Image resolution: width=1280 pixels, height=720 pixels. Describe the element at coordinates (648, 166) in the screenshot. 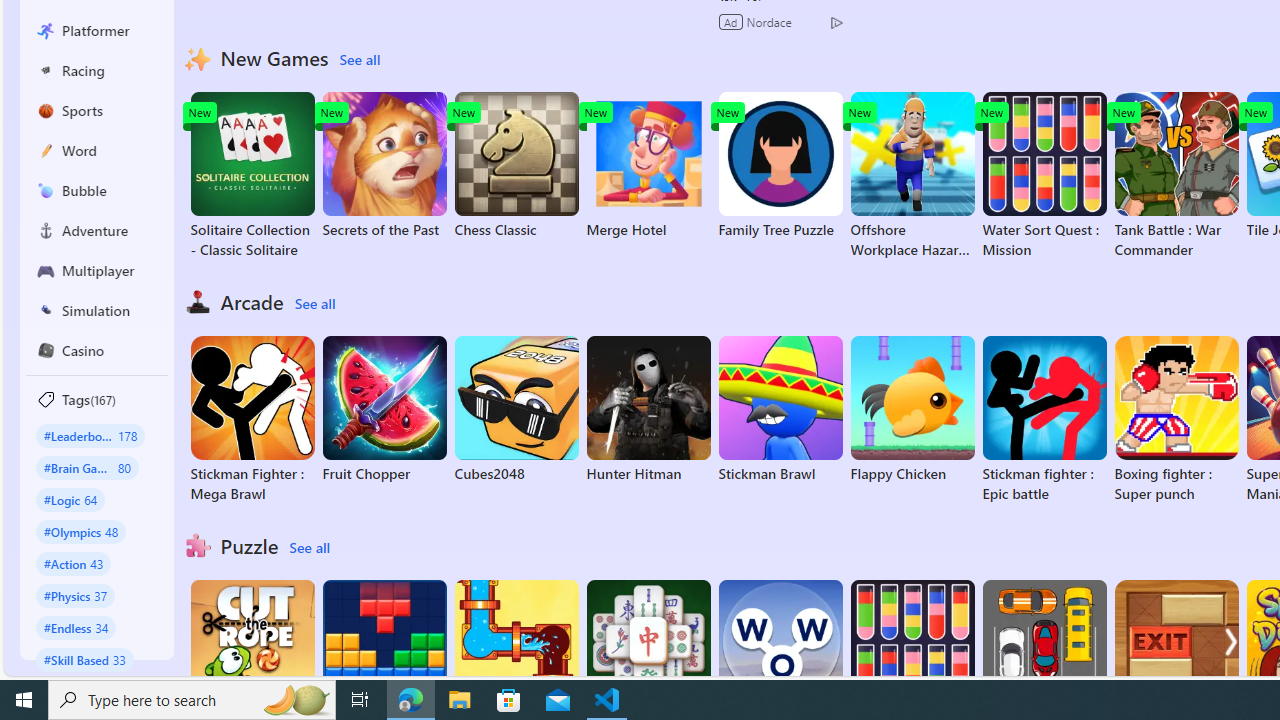

I see `Merge Hotel` at that location.